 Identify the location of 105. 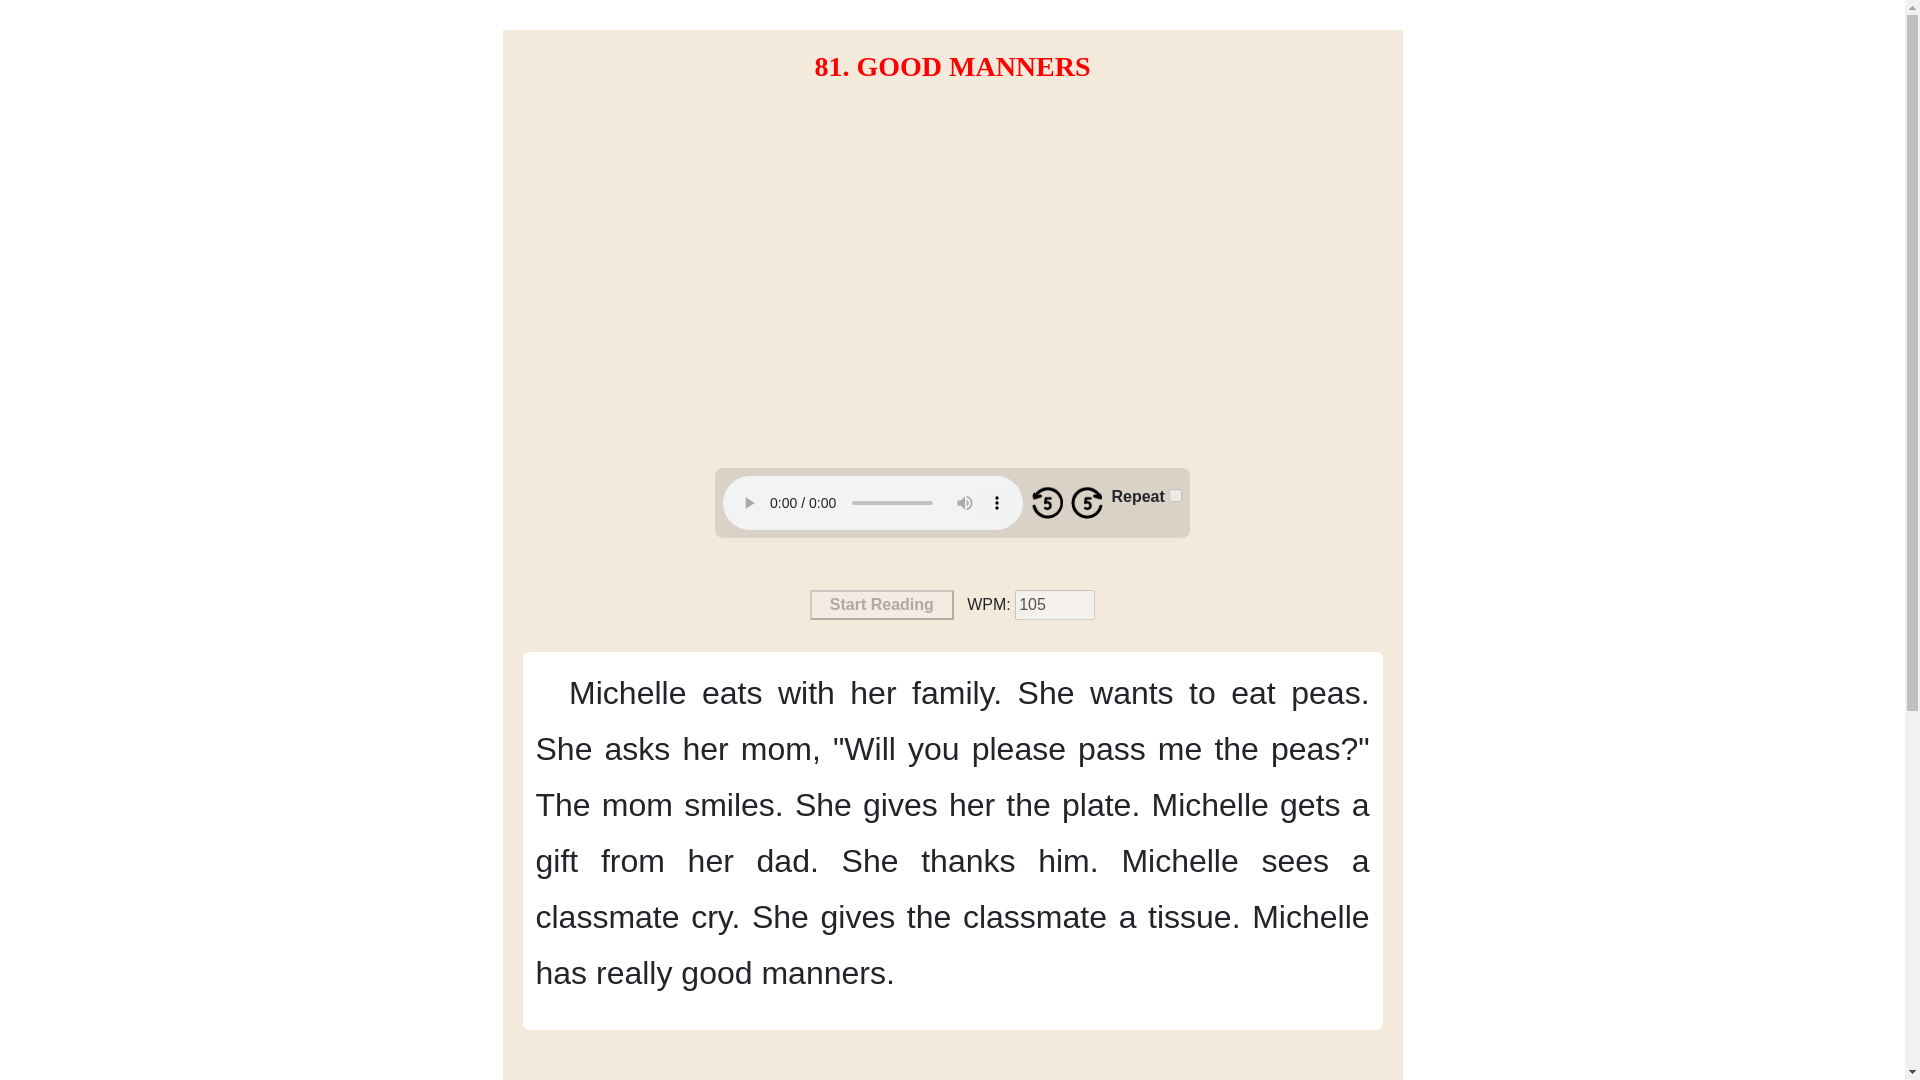
(1054, 604).